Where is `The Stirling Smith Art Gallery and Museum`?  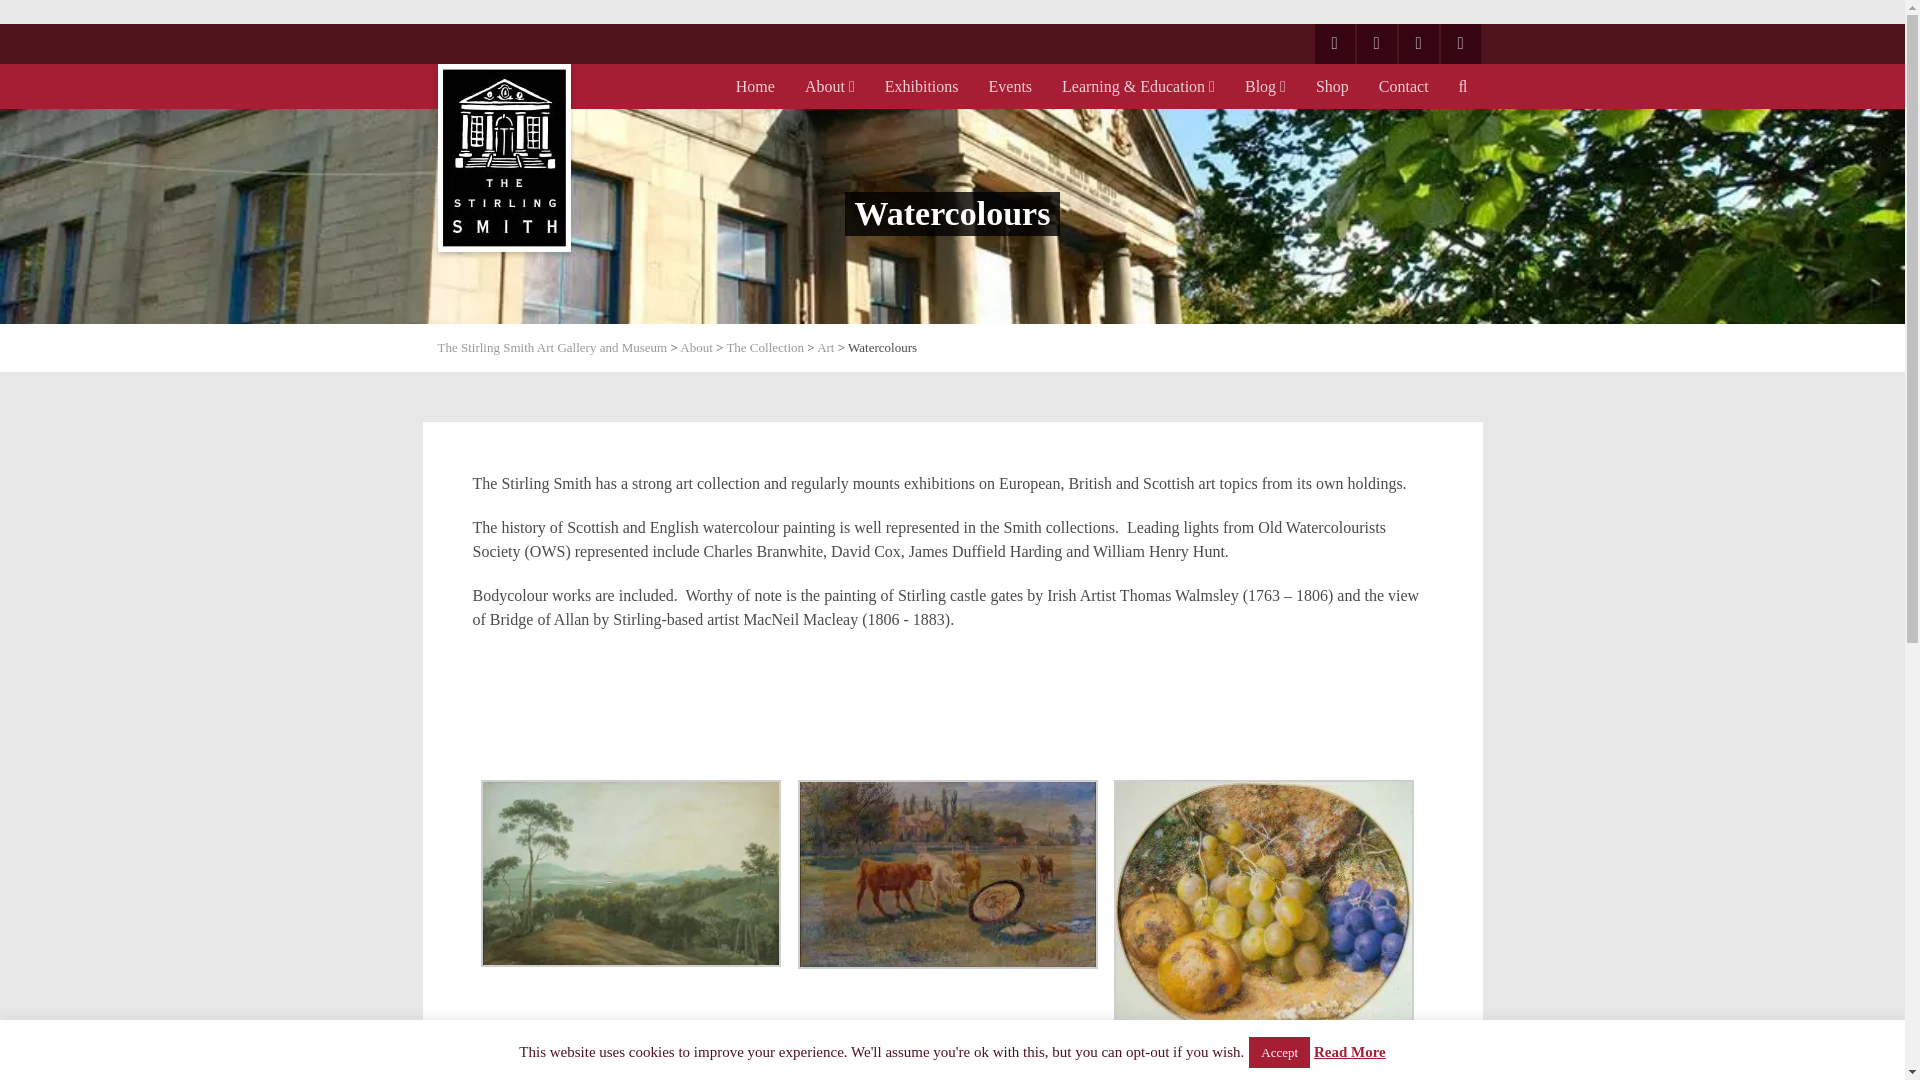 The Stirling Smith Art Gallery and Museum is located at coordinates (552, 348).